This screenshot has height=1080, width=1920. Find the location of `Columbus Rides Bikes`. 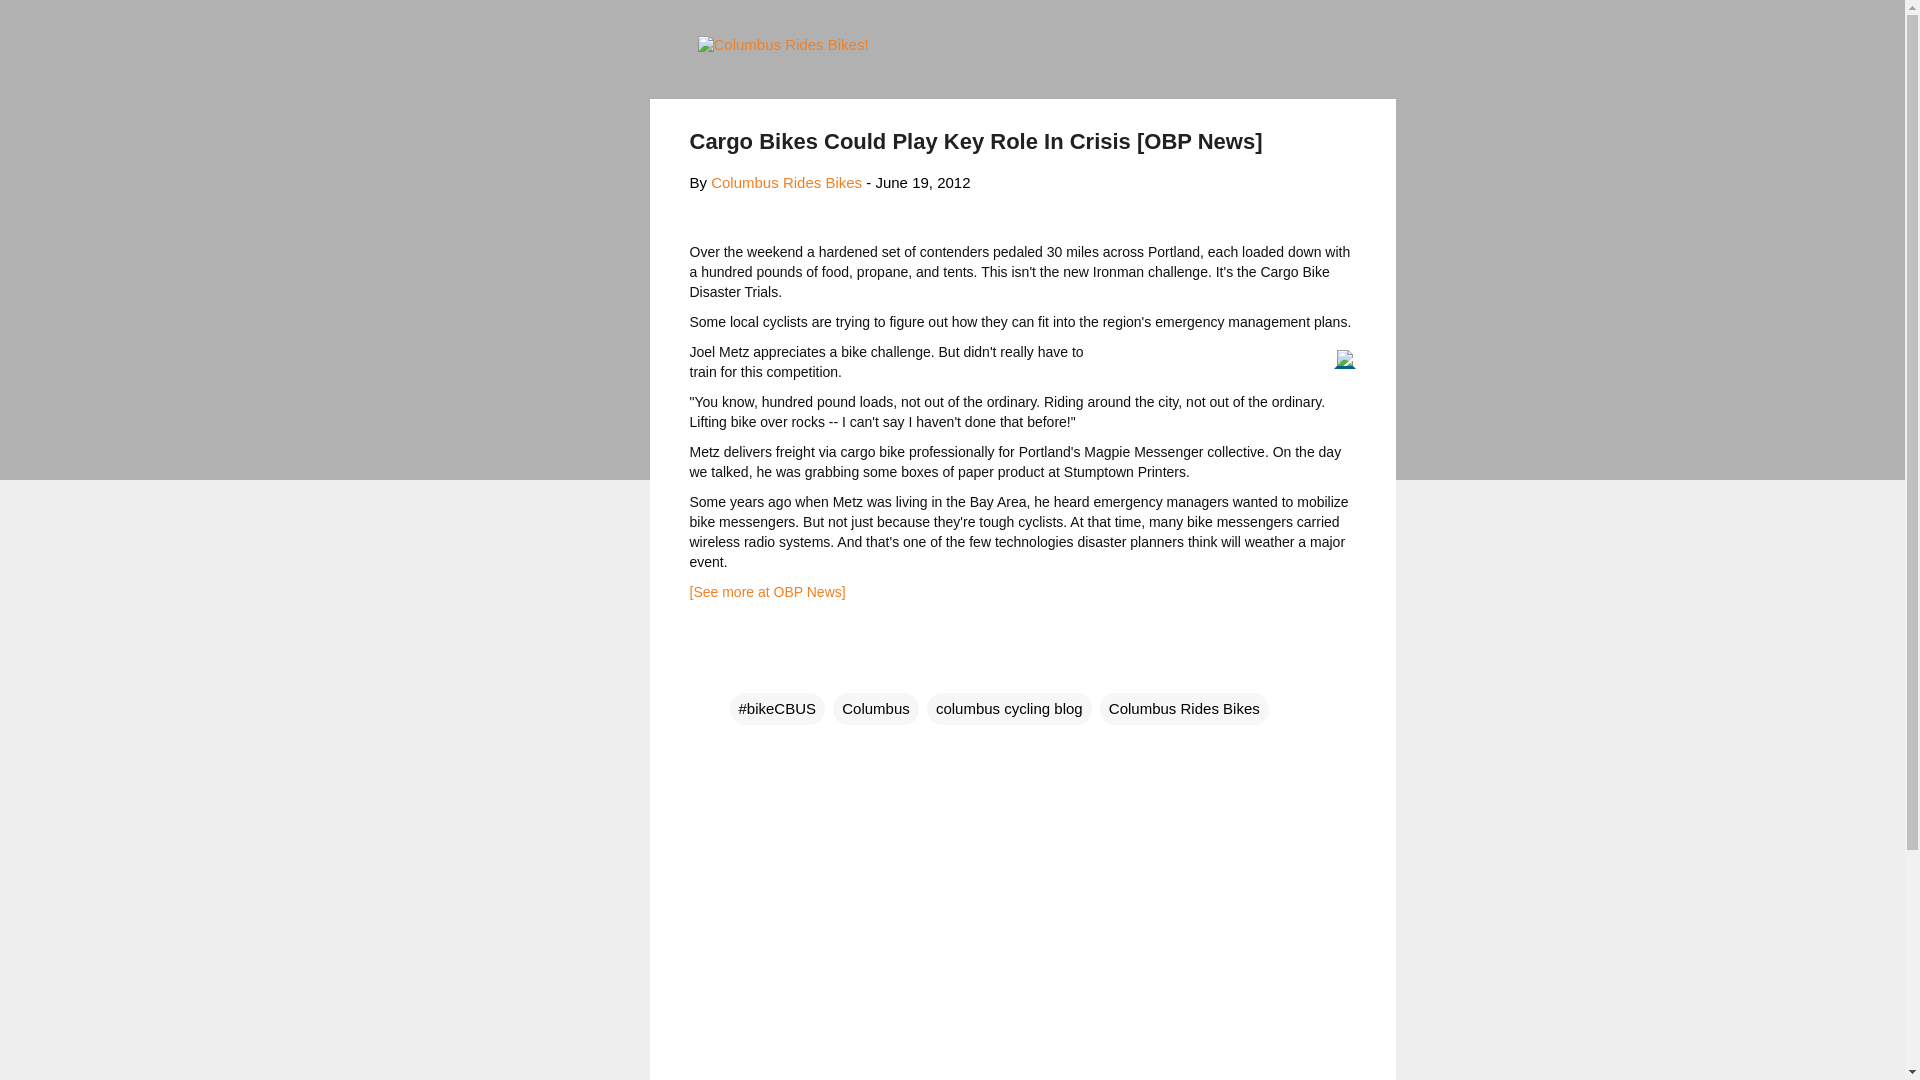

Columbus Rides Bikes is located at coordinates (1184, 708).